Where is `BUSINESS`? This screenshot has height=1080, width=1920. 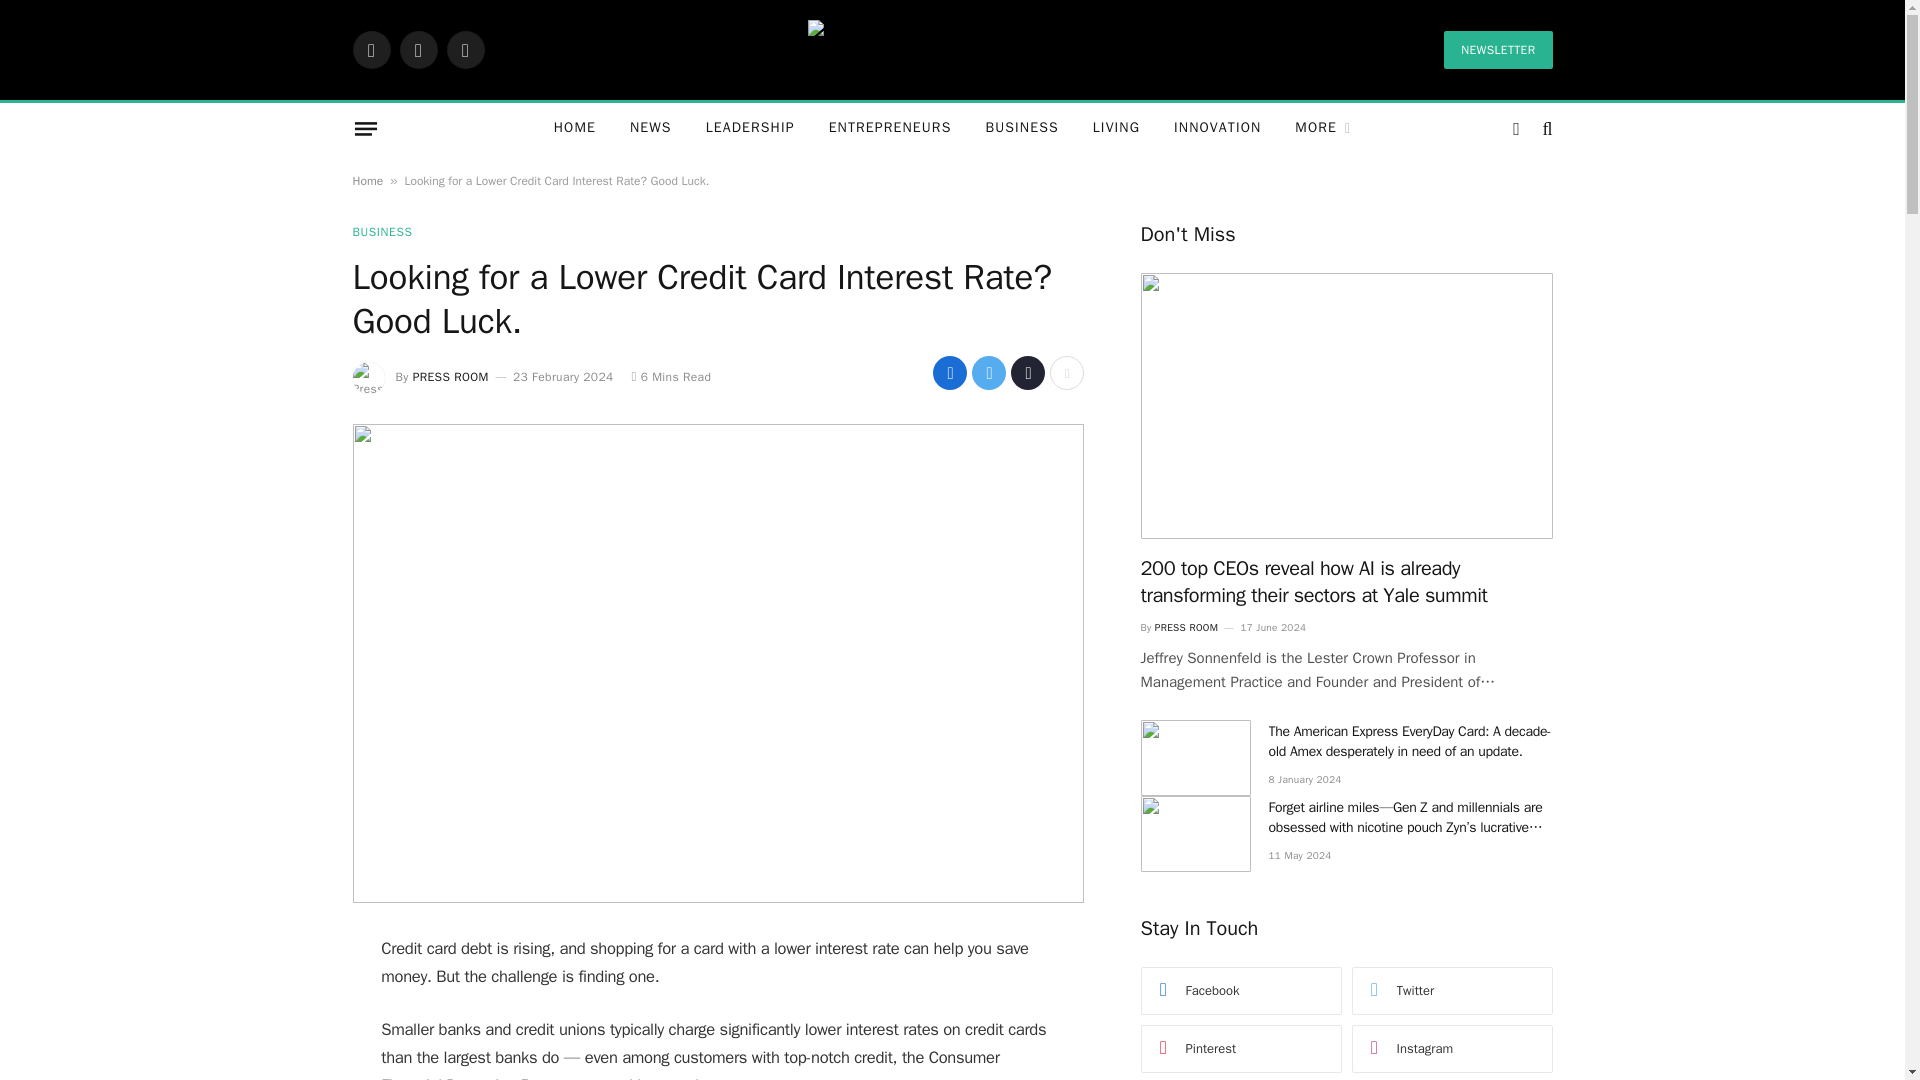
BUSINESS is located at coordinates (1021, 128).